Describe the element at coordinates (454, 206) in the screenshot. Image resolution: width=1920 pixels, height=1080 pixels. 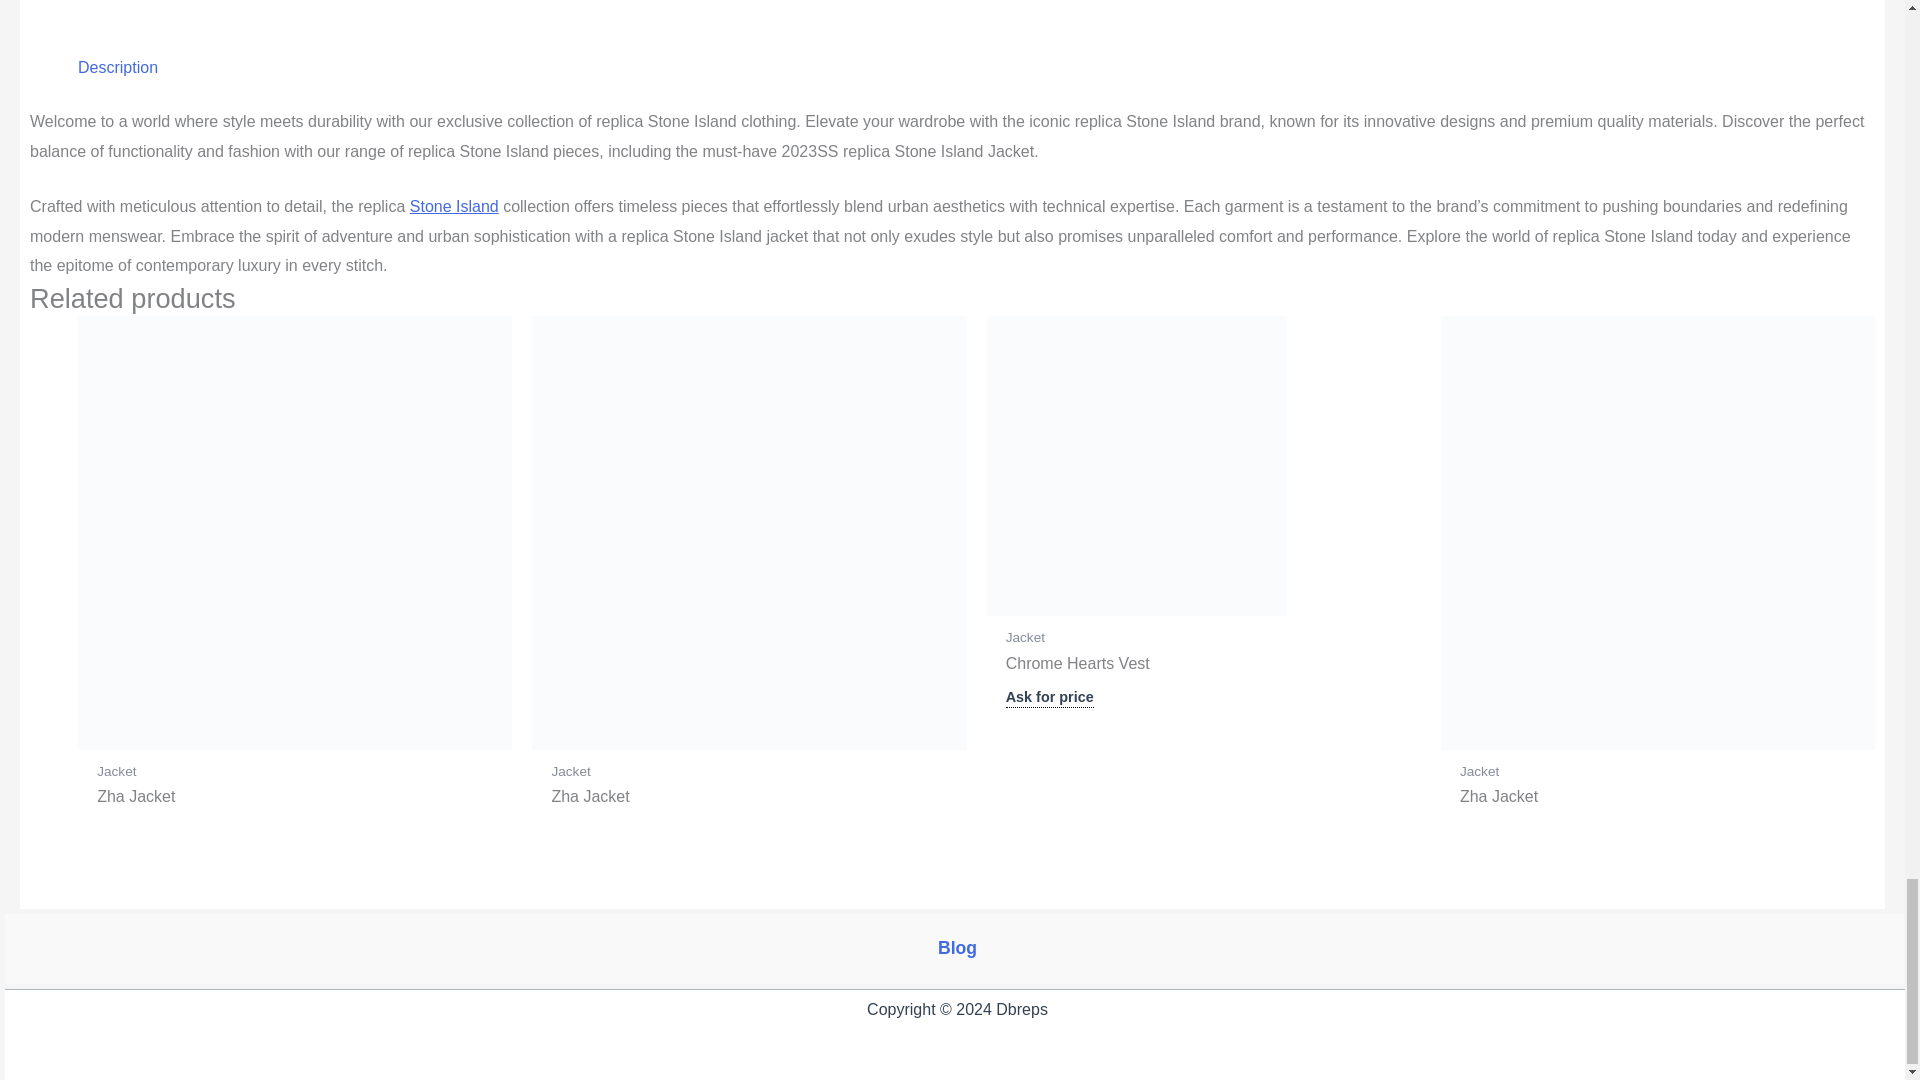
I see `Stone Island` at that location.